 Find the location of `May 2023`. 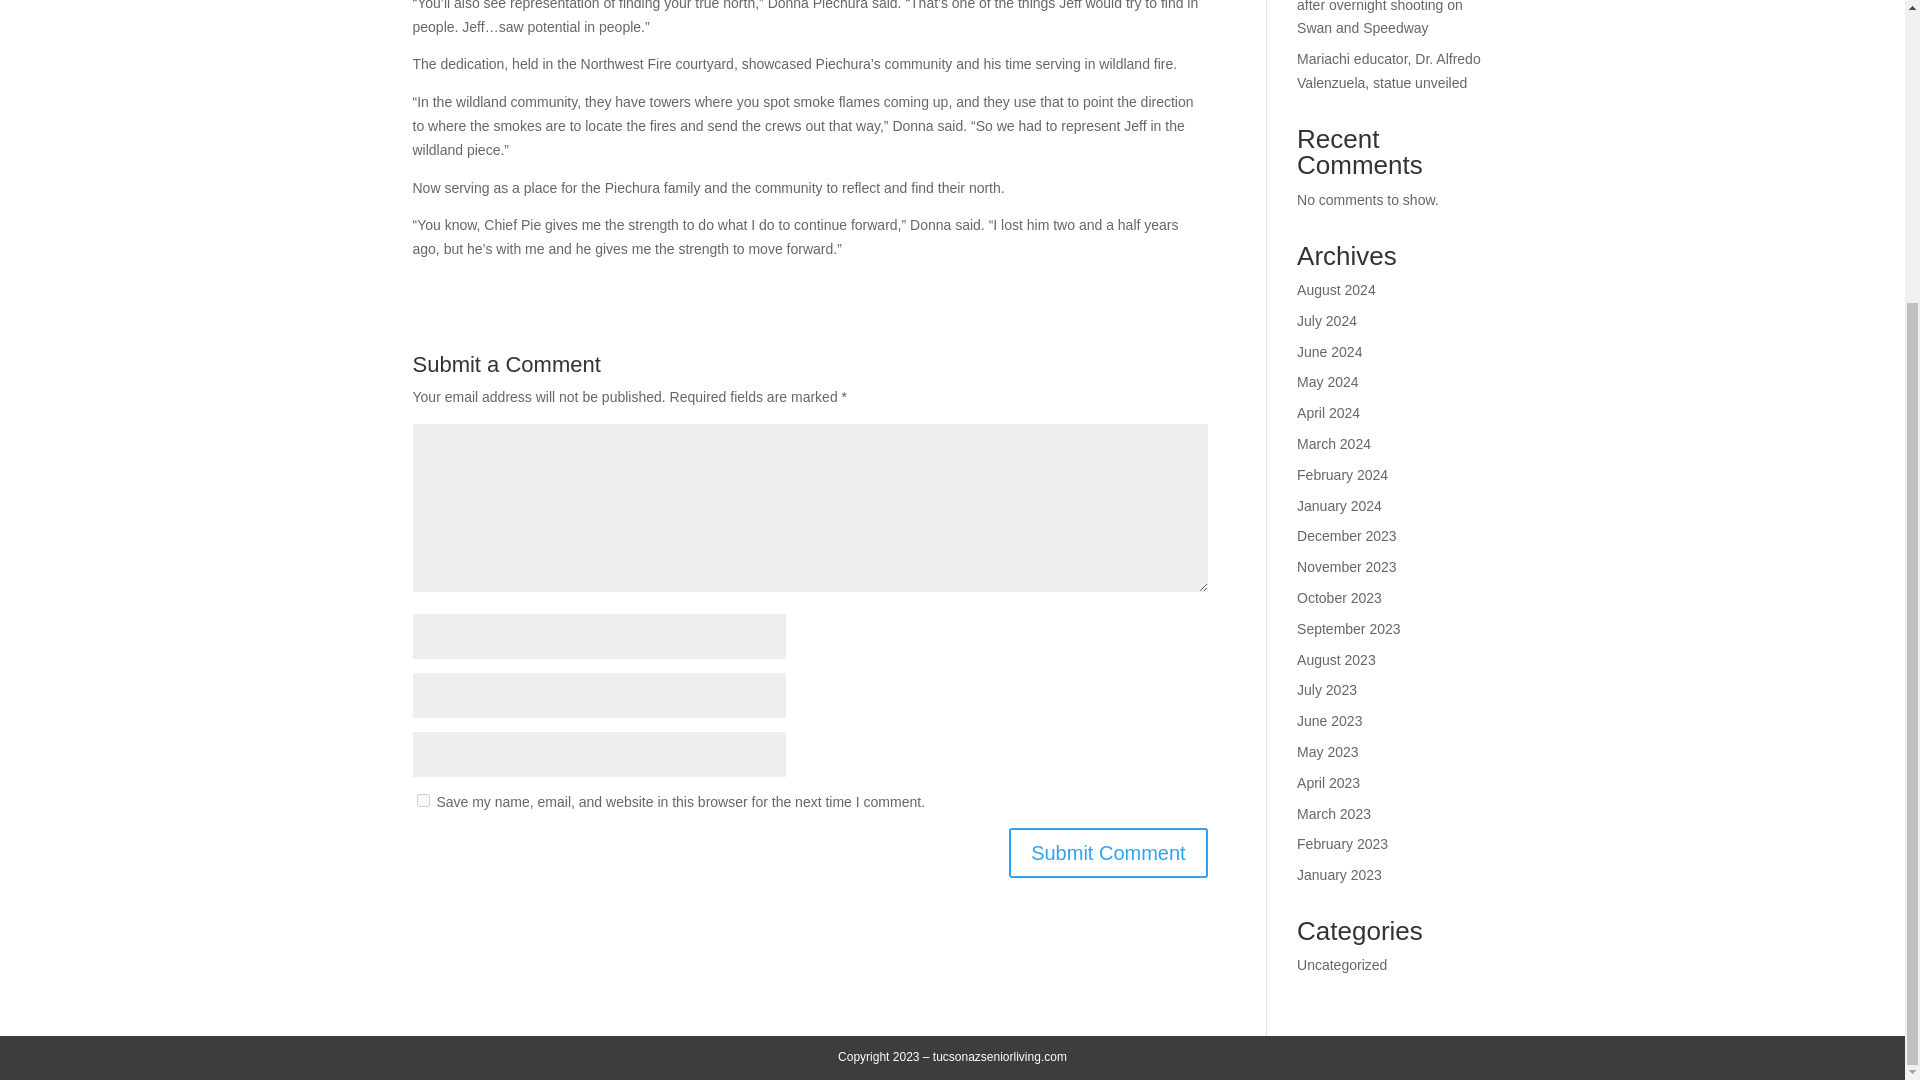

May 2023 is located at coordinates (1327, 752).